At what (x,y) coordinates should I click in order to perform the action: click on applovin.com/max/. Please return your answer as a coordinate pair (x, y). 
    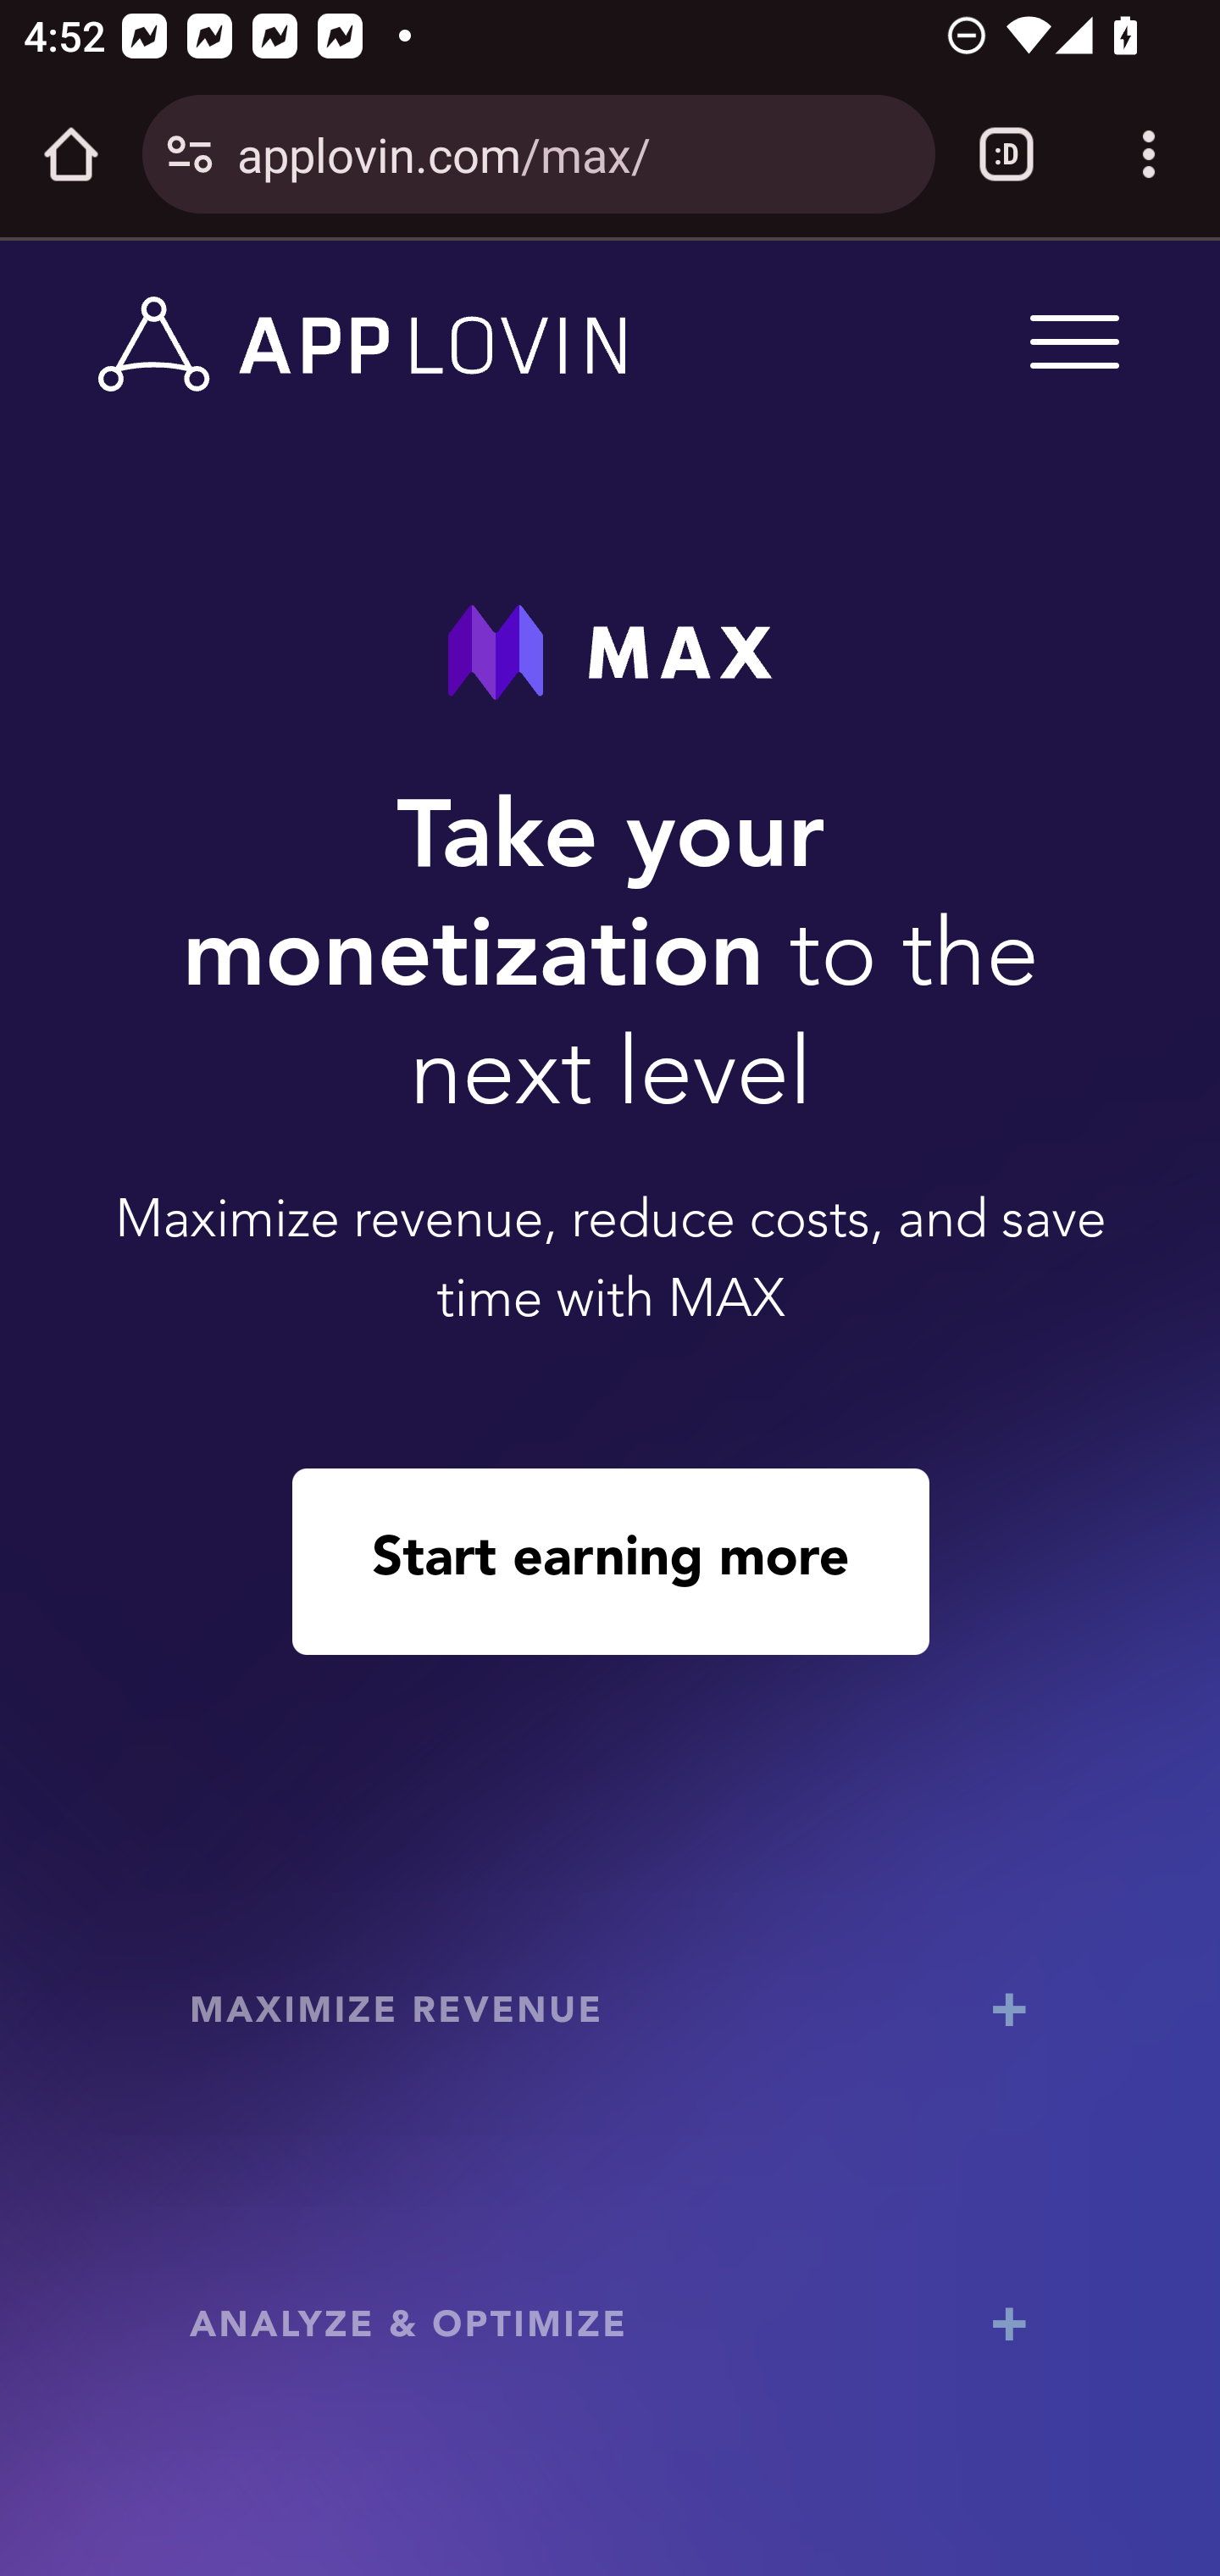
    Looking at the image, I should click on (574, 153).